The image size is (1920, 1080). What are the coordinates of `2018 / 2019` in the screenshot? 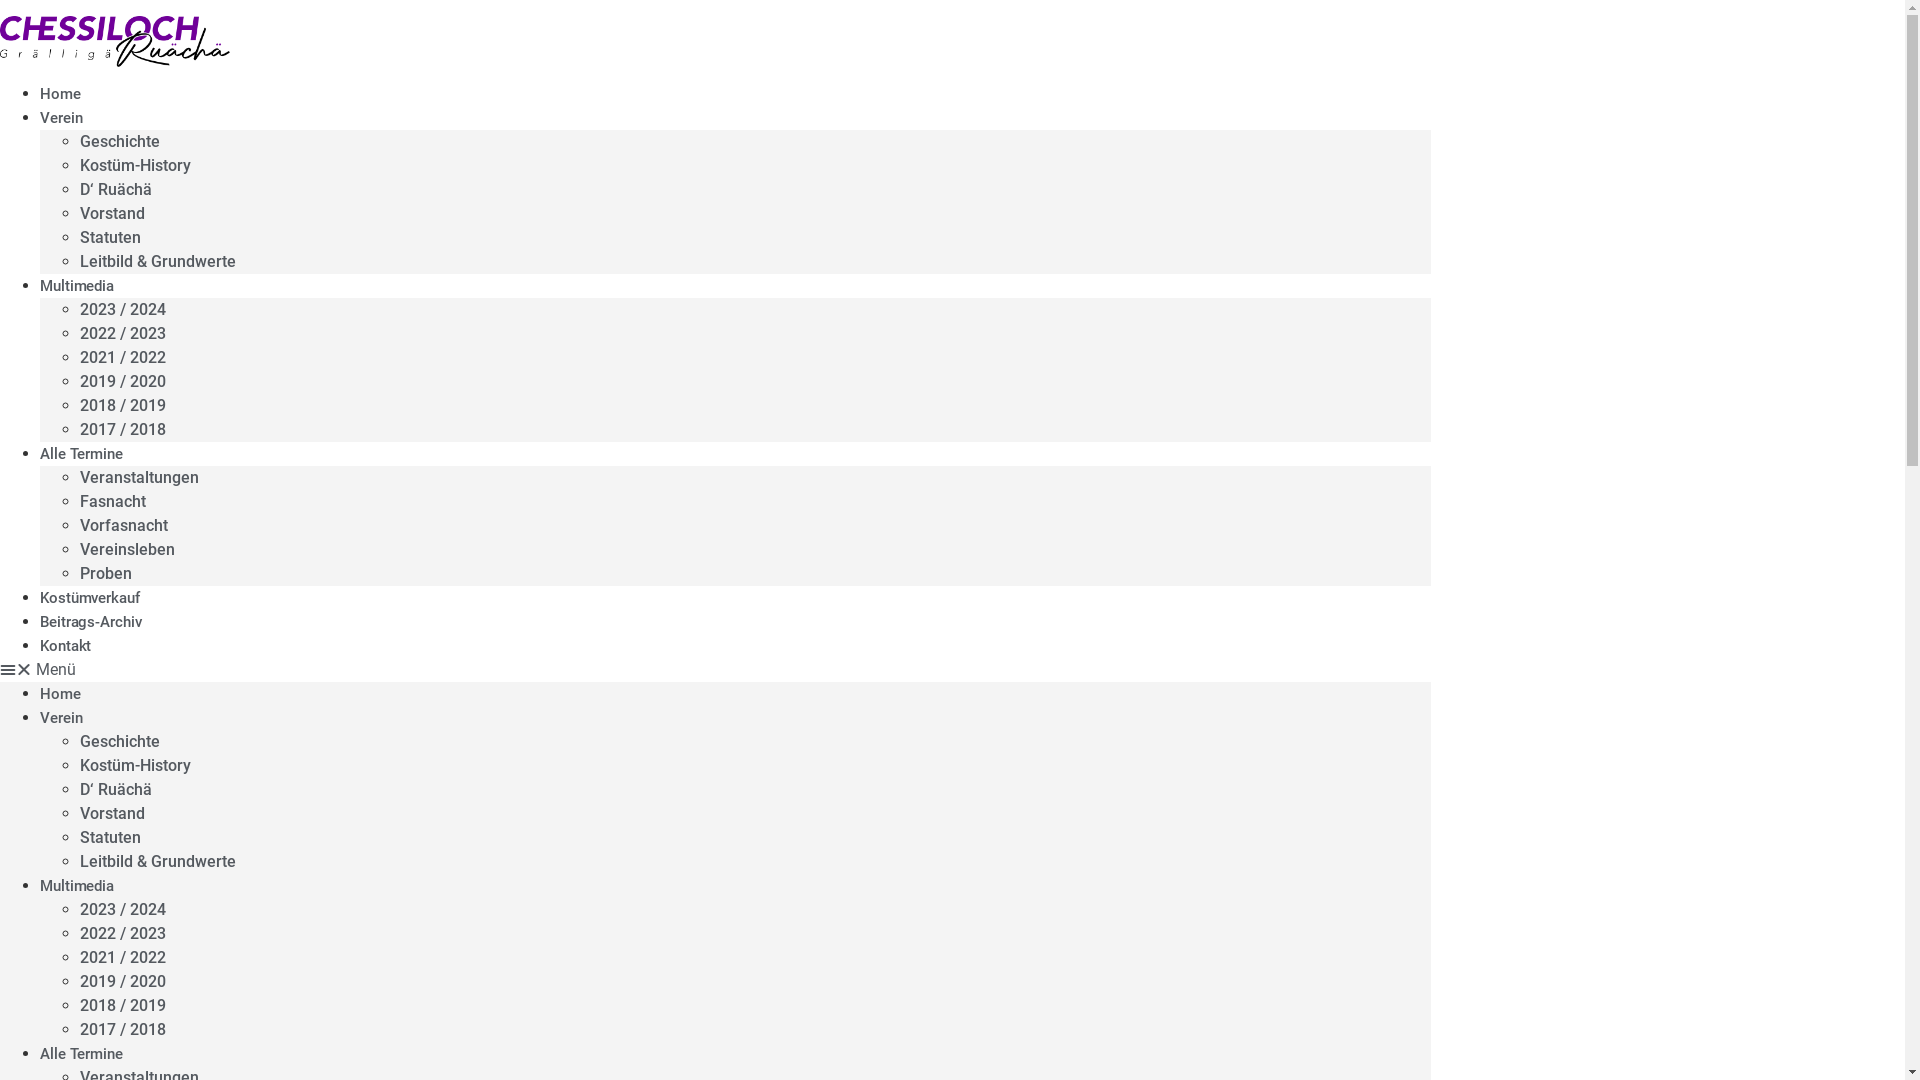 It's located at (123, 1006).